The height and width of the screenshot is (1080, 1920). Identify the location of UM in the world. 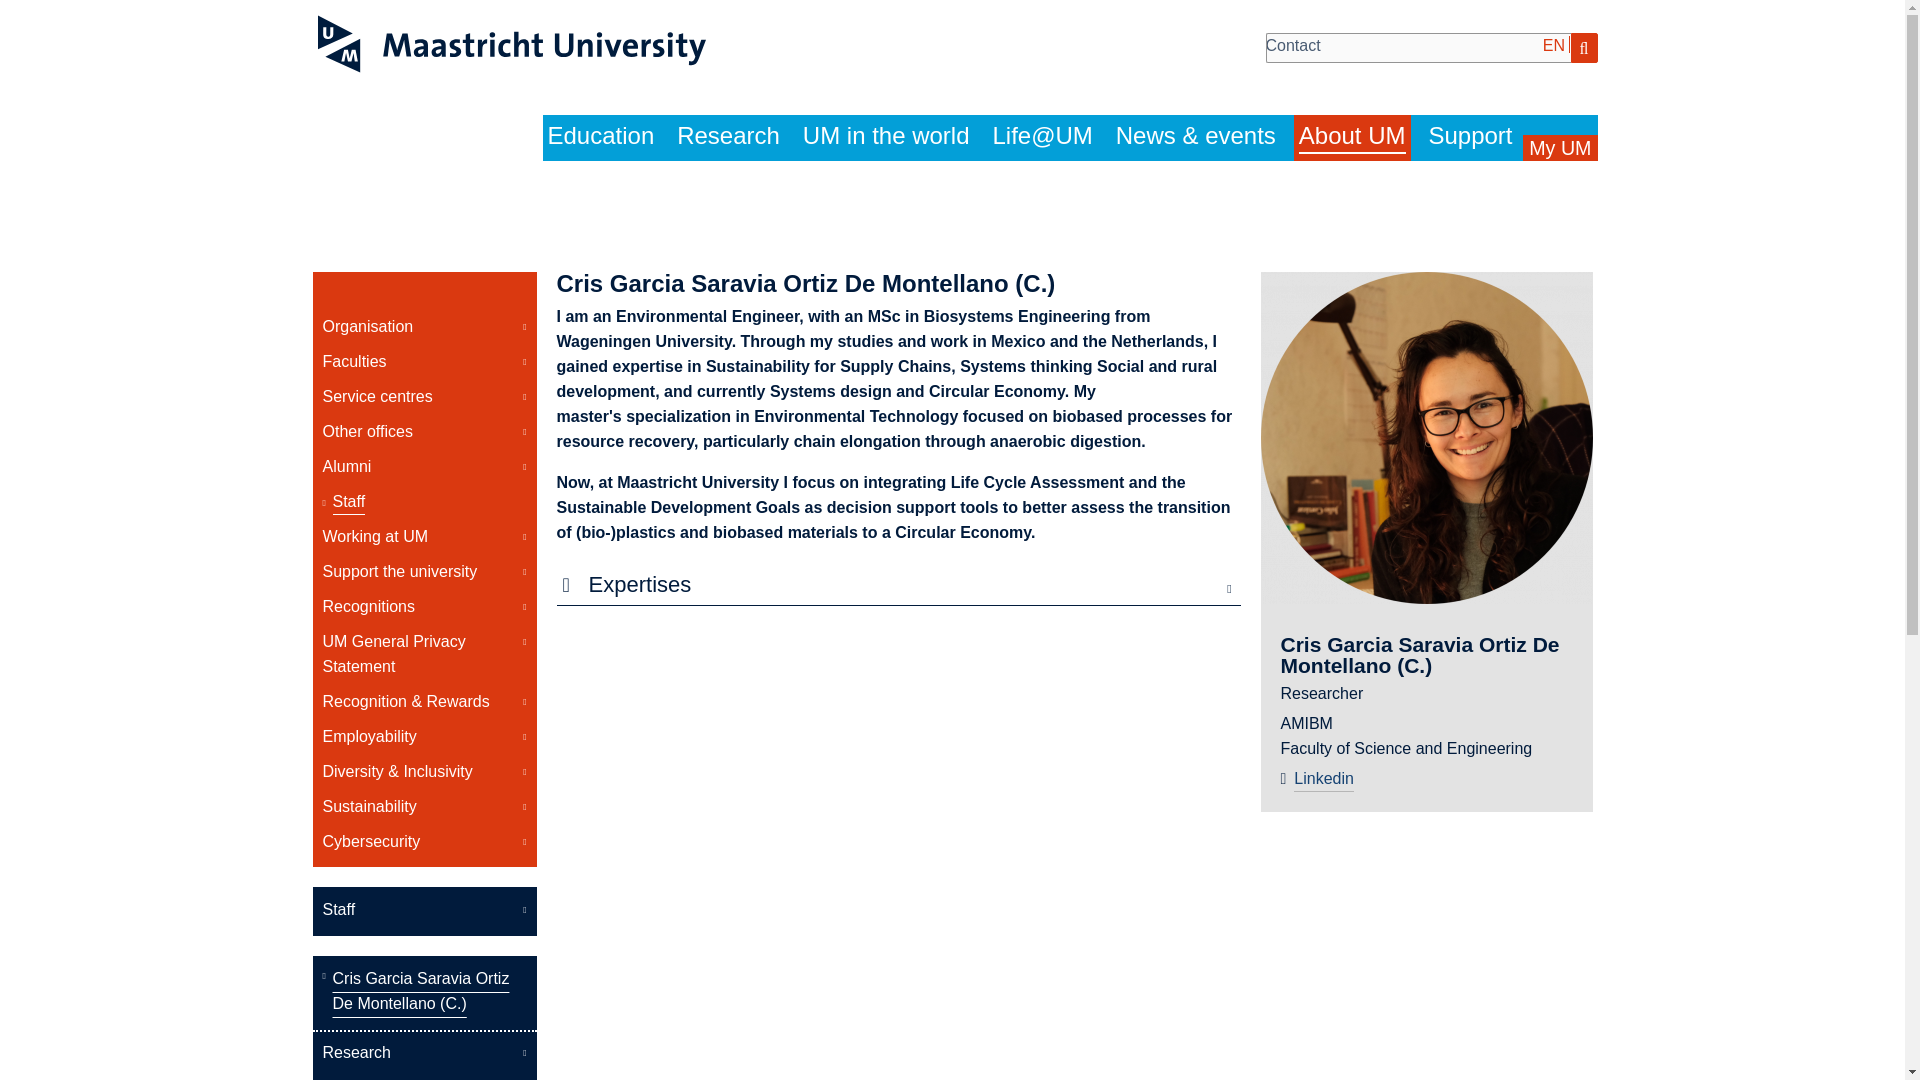
(886, 137).